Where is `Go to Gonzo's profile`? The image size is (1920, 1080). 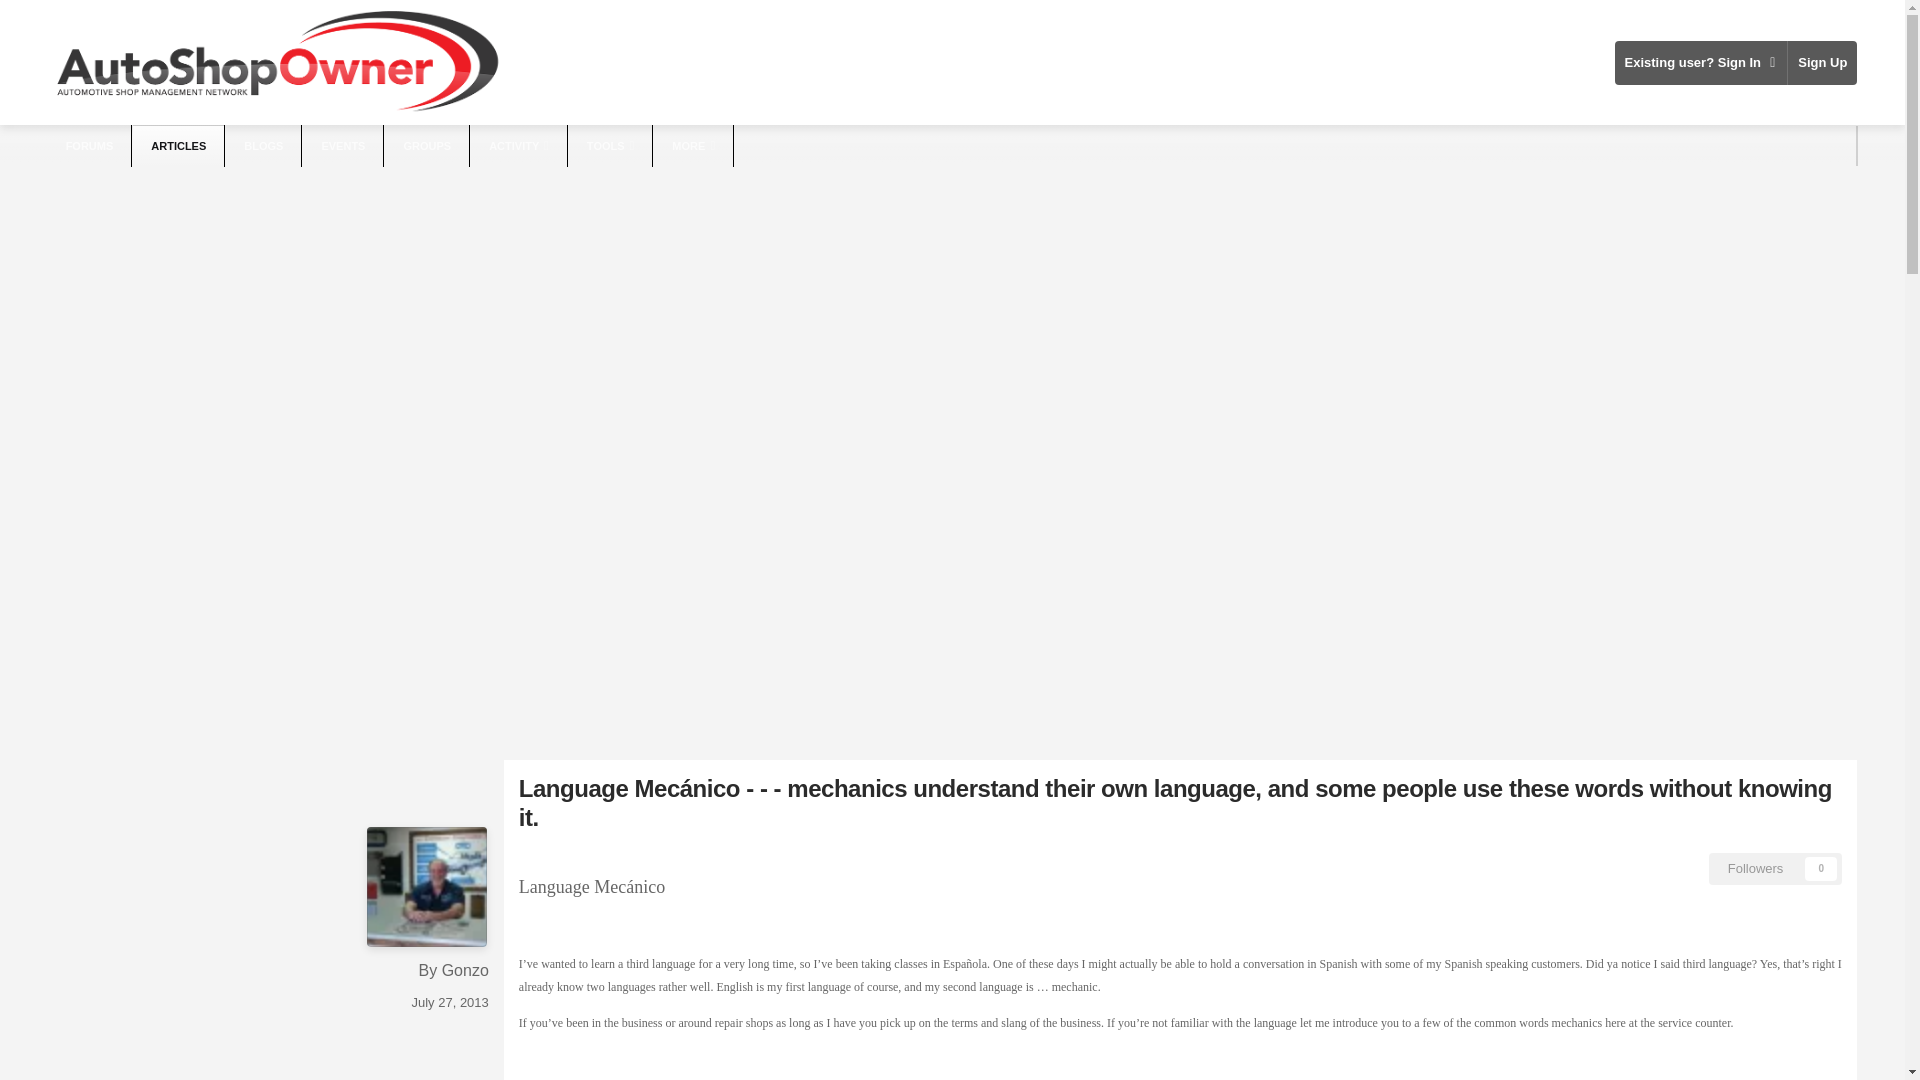 Go to Gonzo's profile is located at coordinates (426, 887).